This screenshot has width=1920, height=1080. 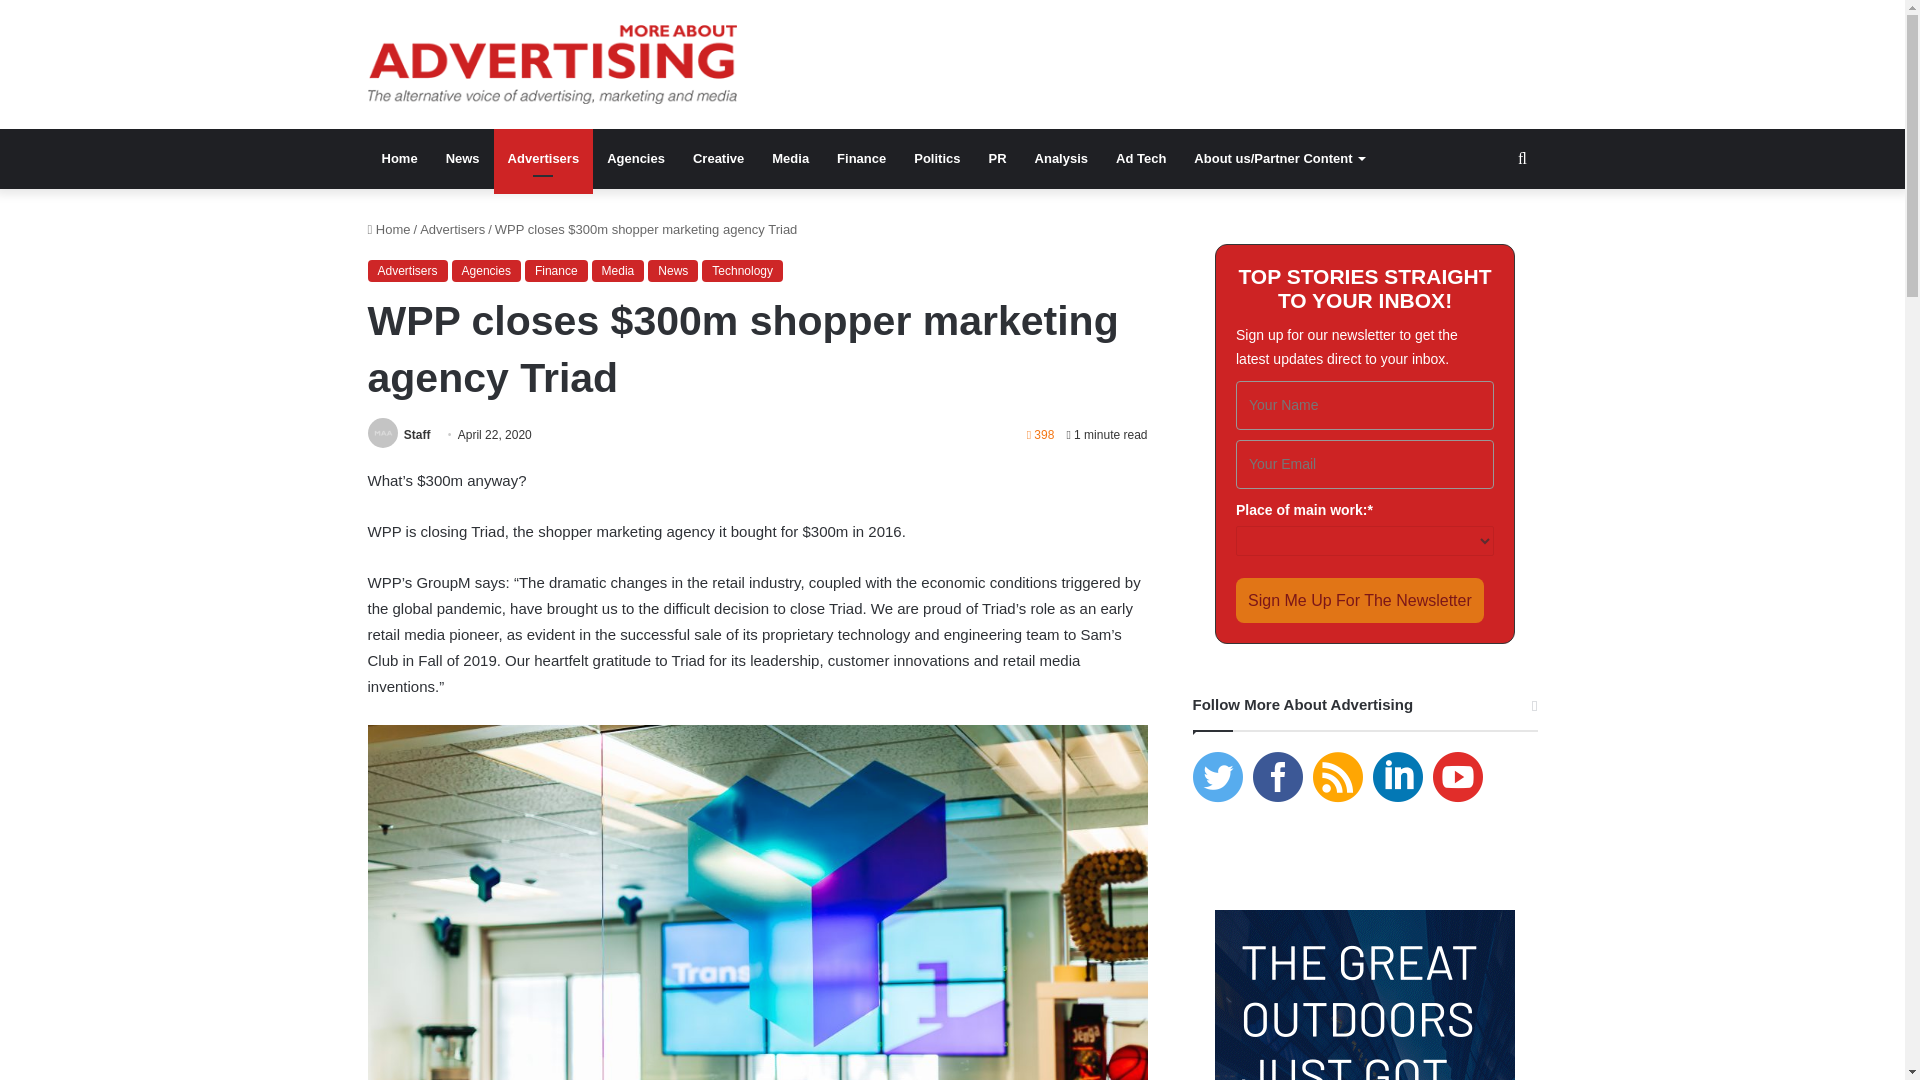 What do you see at coordinates (618, 270) in the screenshot?
I see `Media` at bounding box center [618, 270].